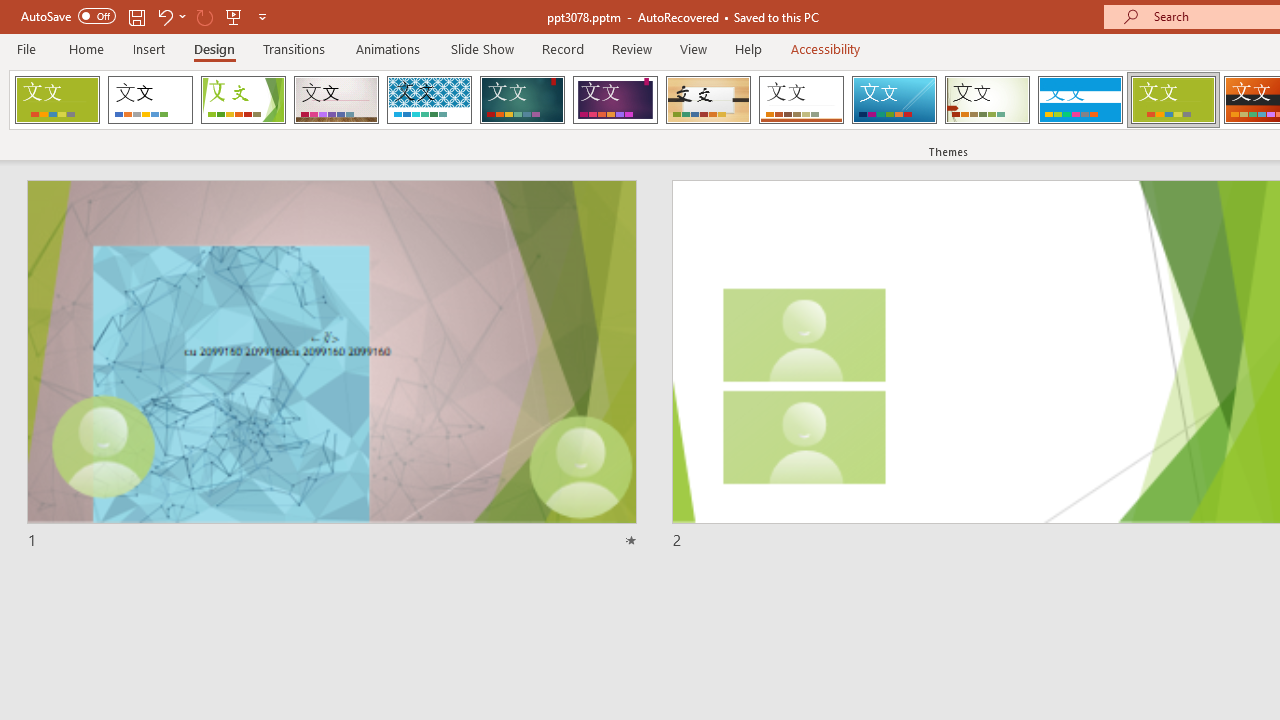 The height and width of the screenshot is (720, 1280). I want to click on Gallery, so click(336, 100).